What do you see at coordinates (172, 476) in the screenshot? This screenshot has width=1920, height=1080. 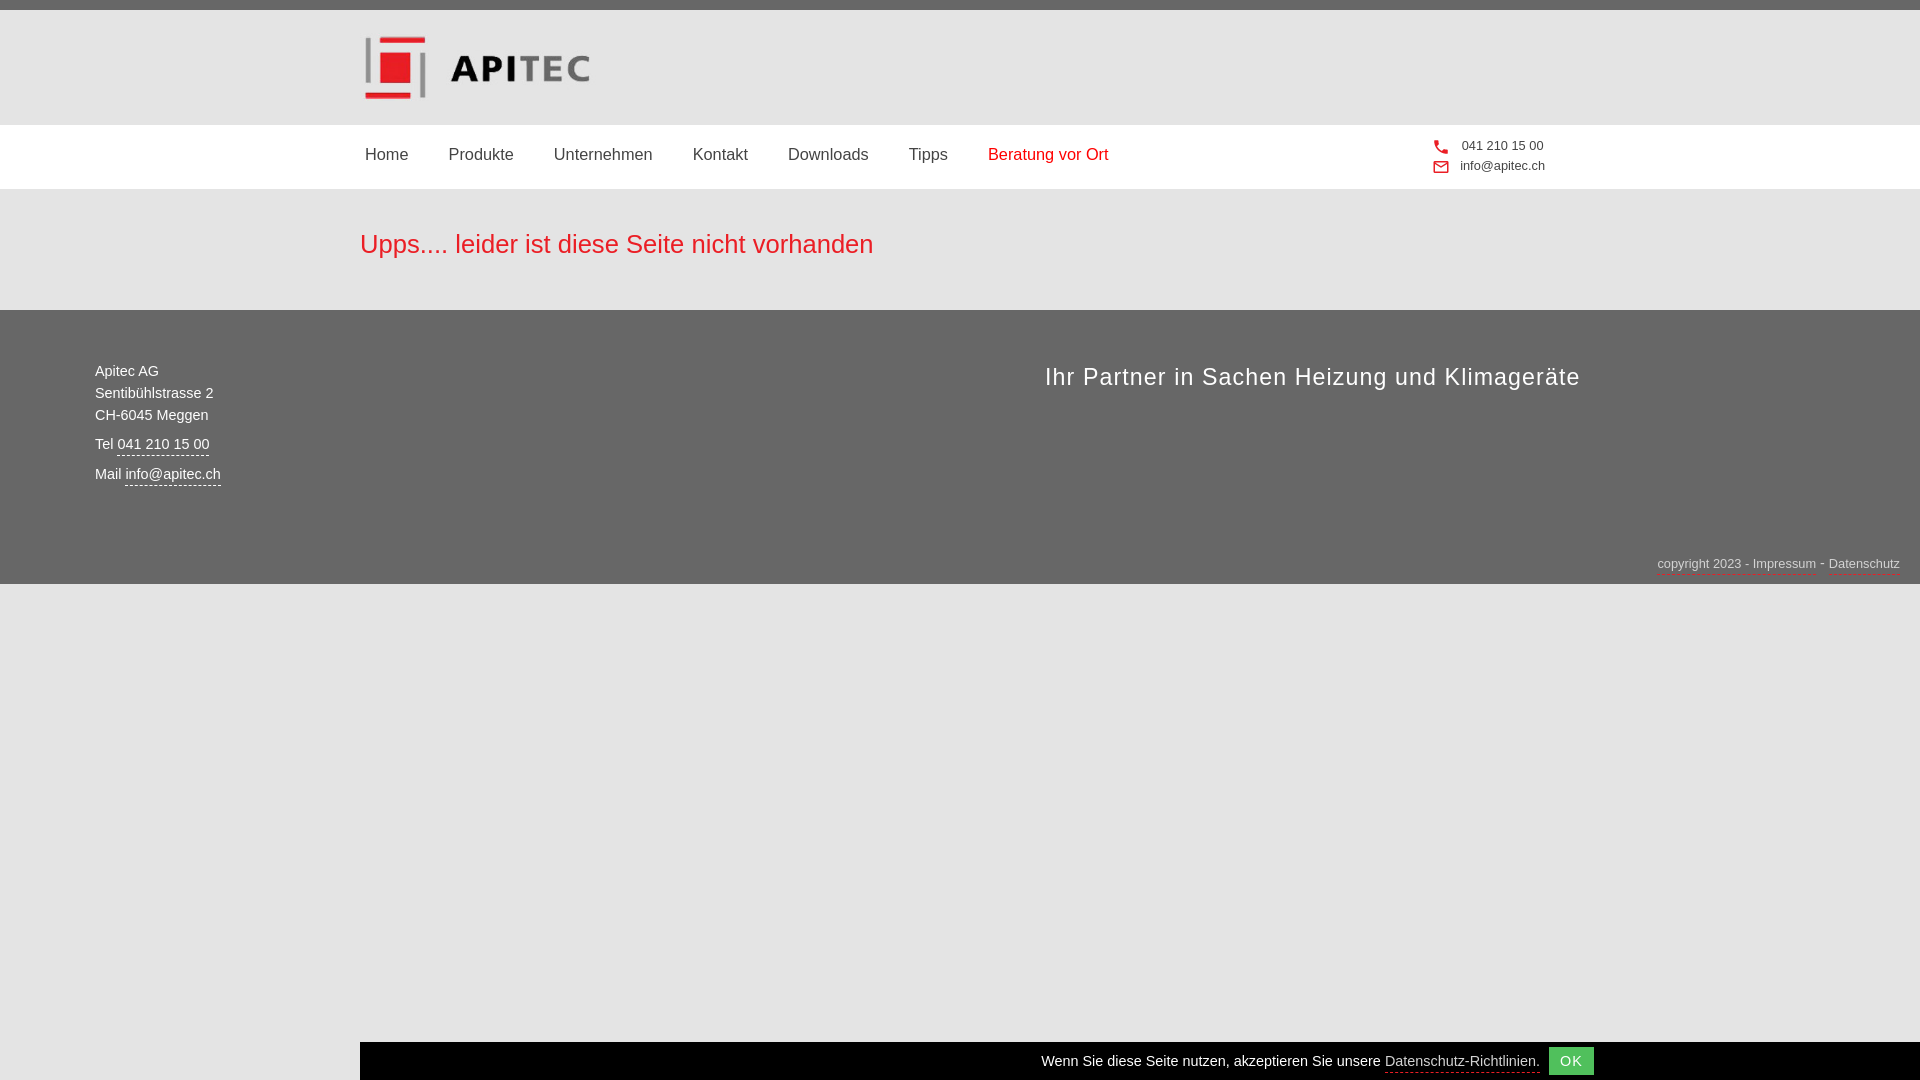 I see `info@apitec.ch` at bounding box center [172, 476].